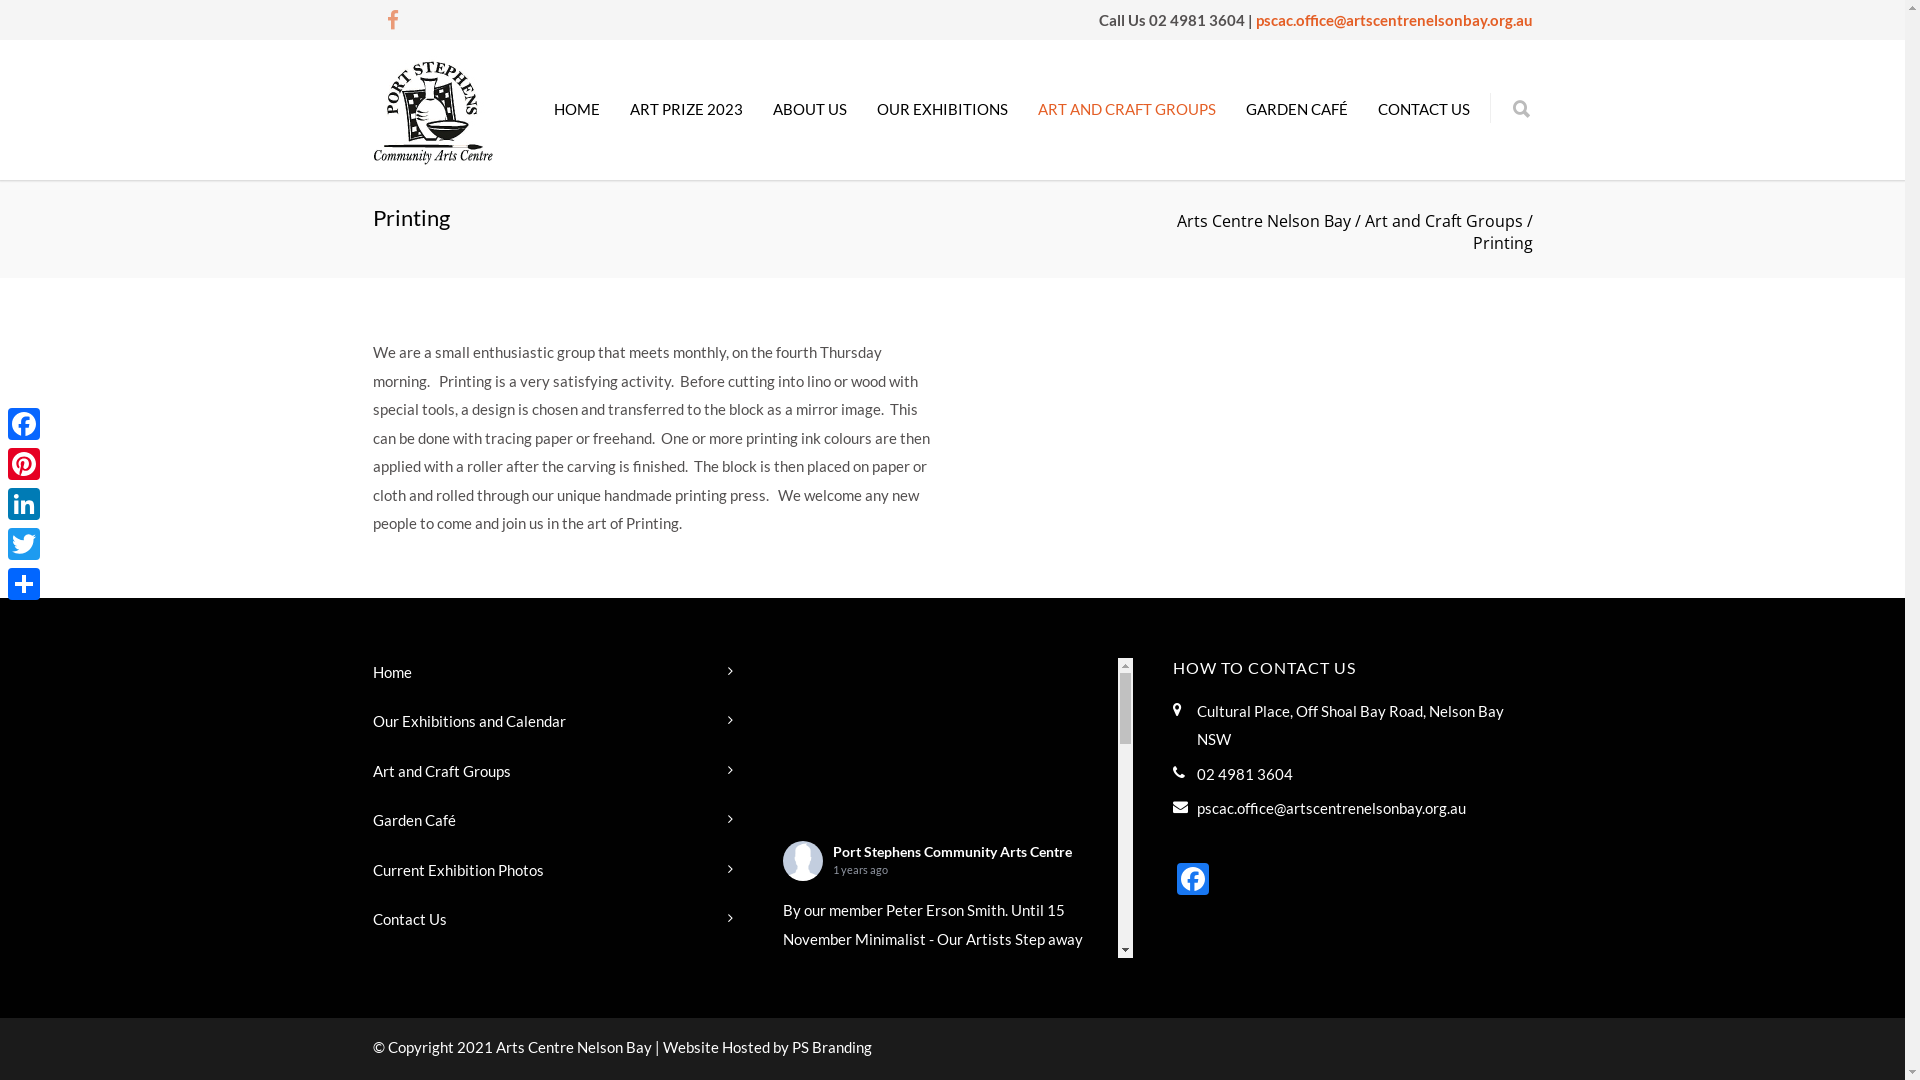  Describe the element at coordinates (942, 109) in the screenshot. I see `OUR EXHIBITIONS` at that location.